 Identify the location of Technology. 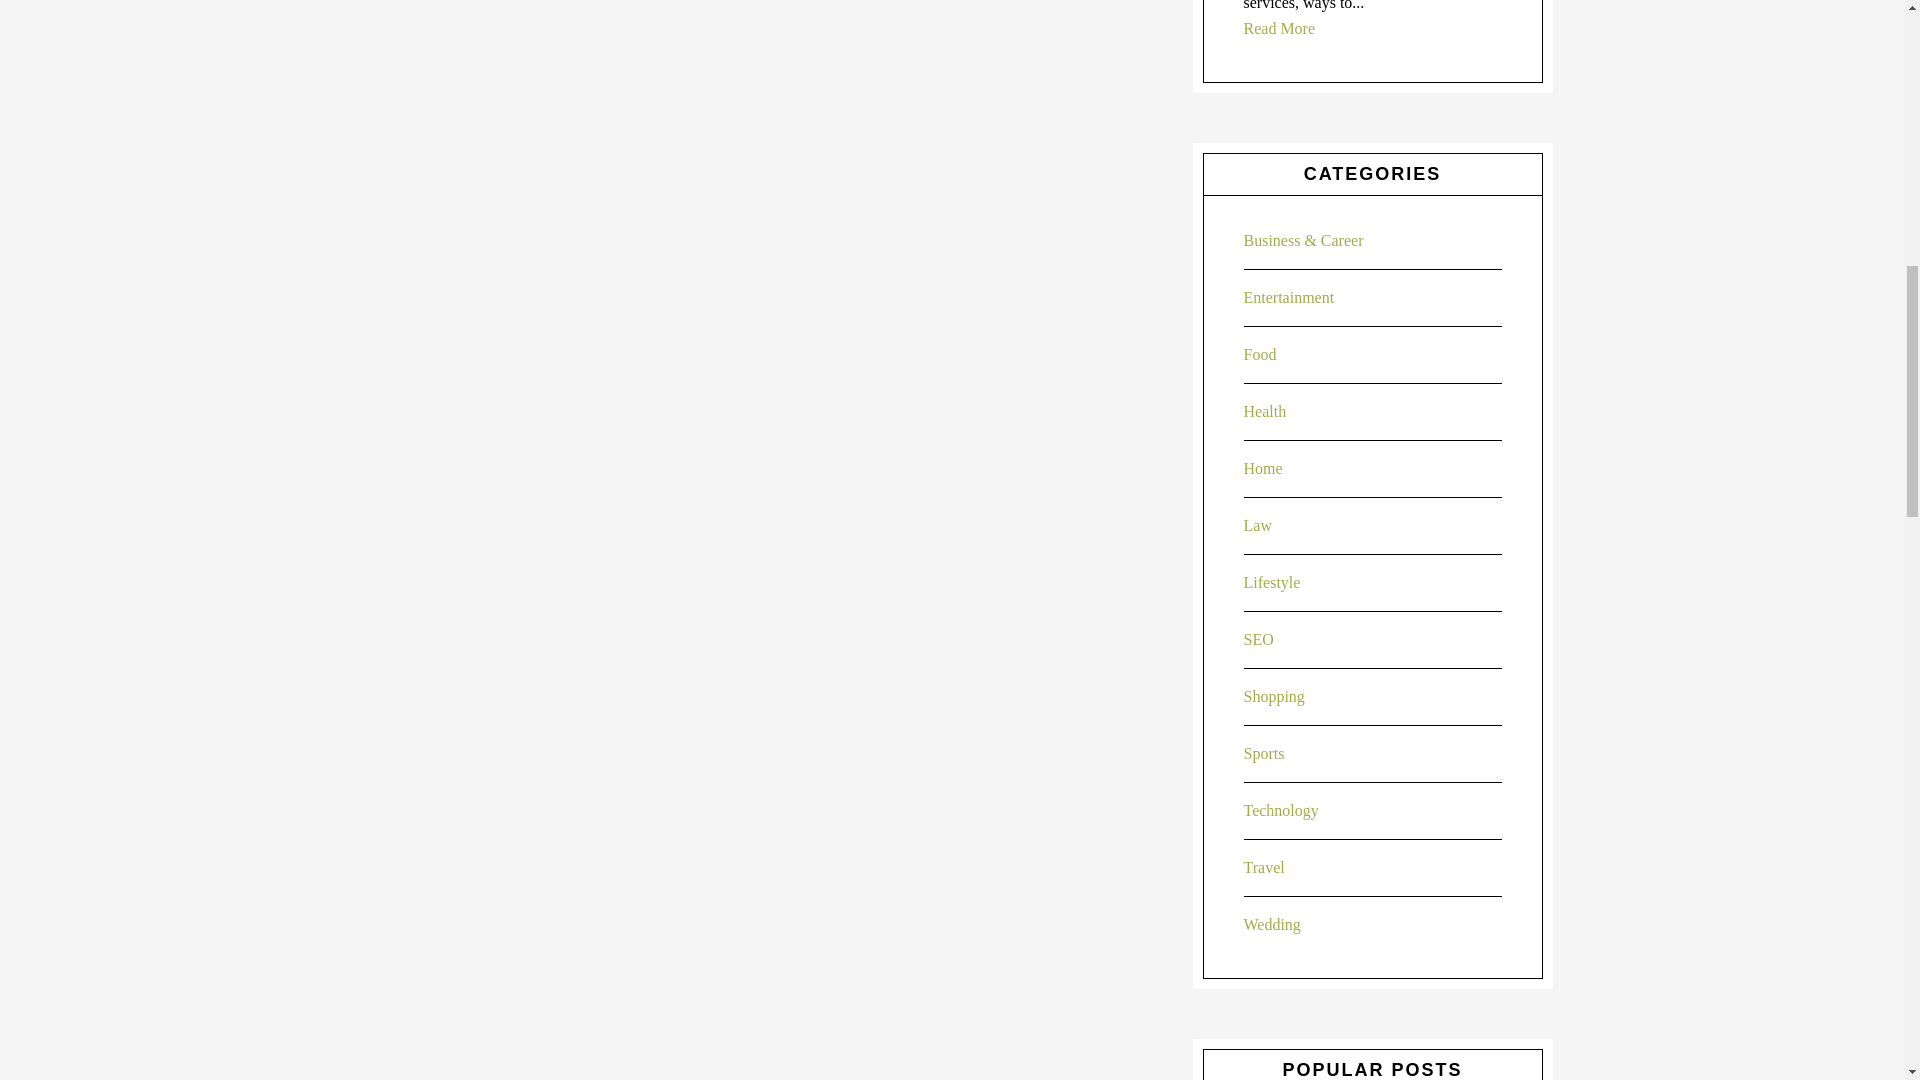
(1282, 810).